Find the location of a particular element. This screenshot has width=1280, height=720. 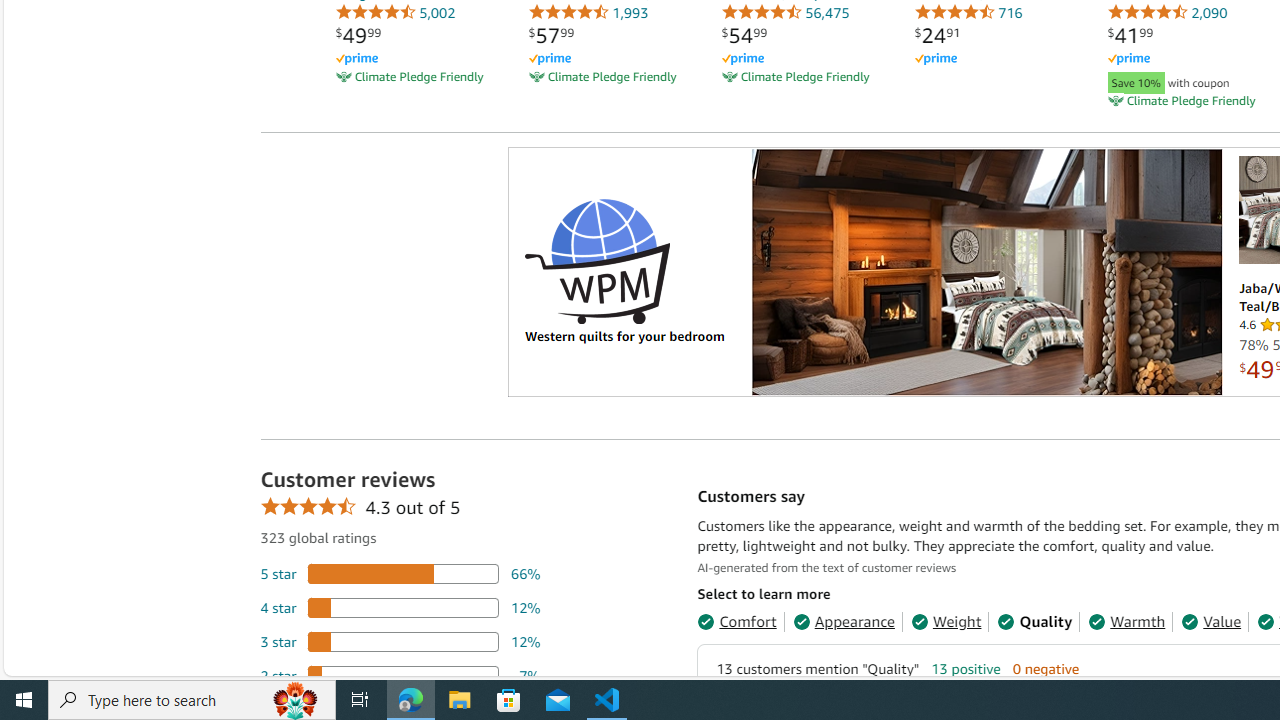

$41.99 is located at coordinates (1130, 35).